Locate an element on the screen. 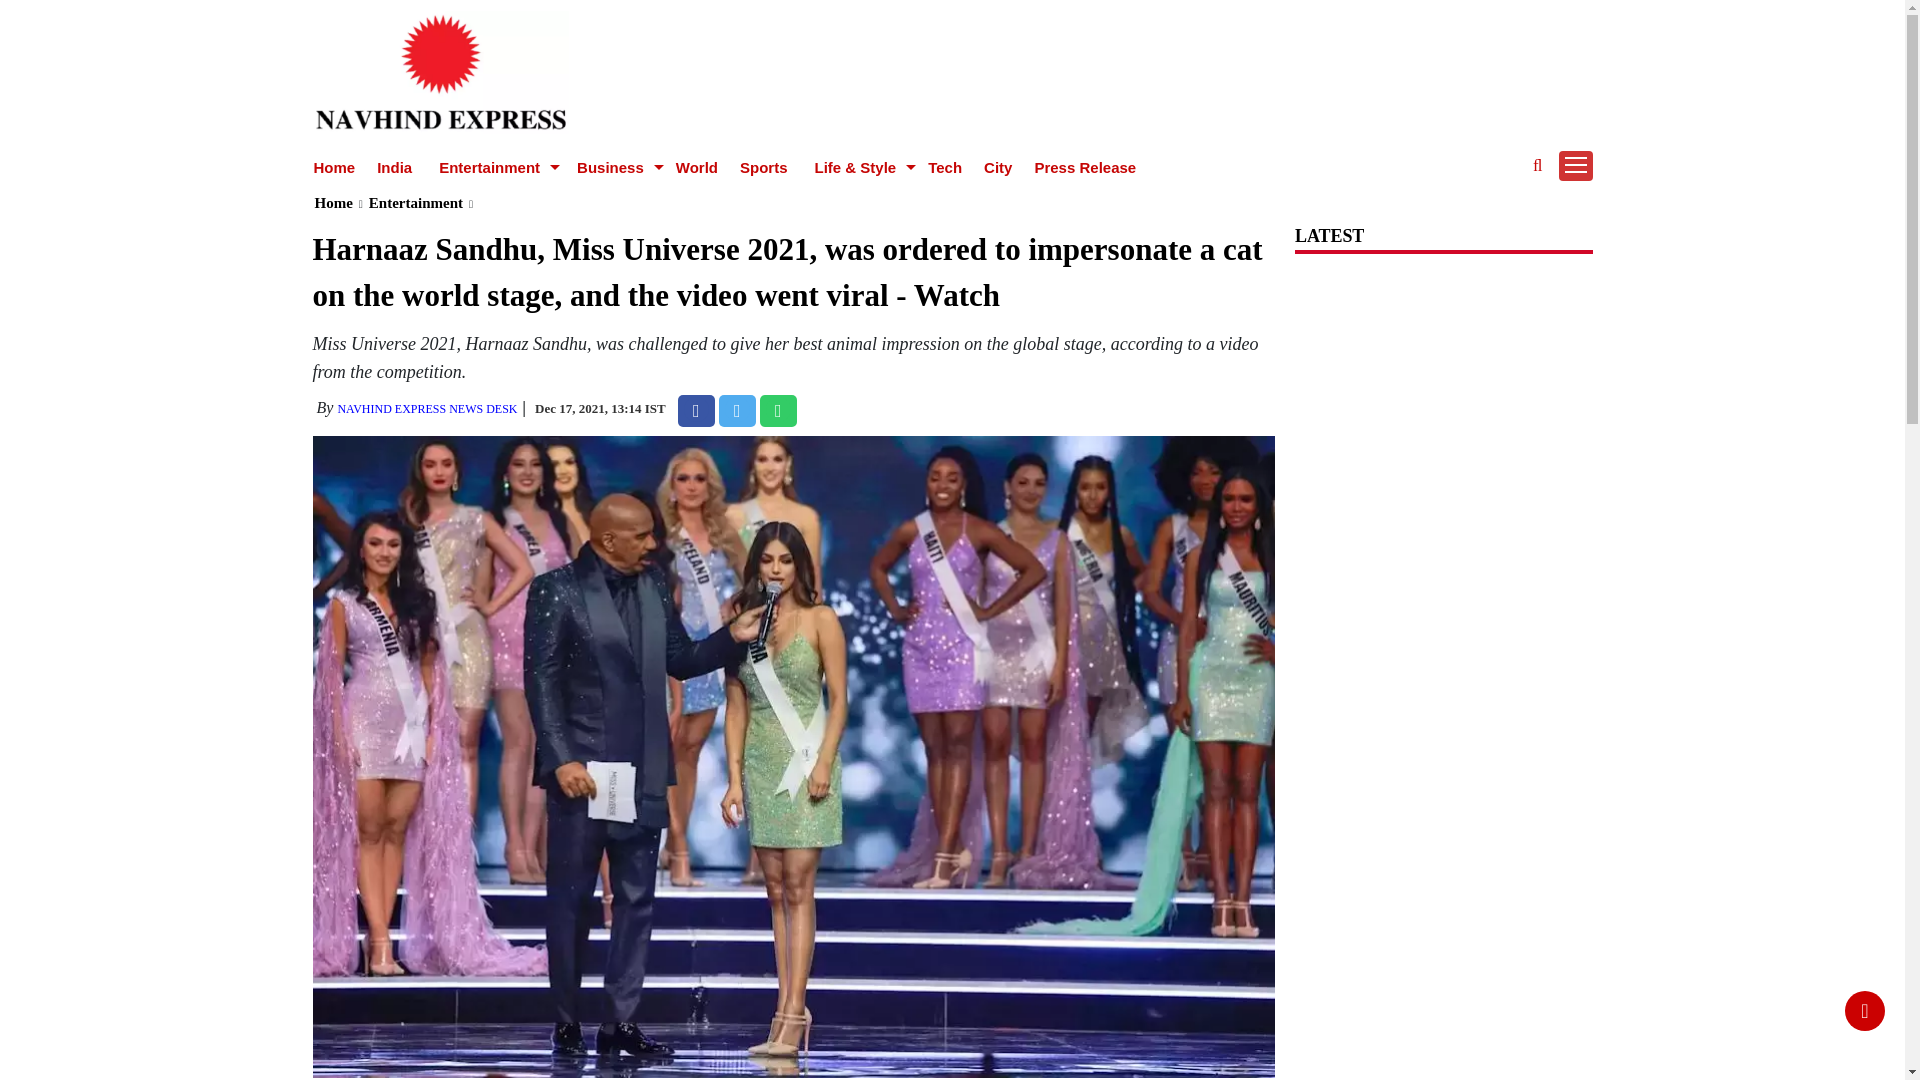 The height and width of the screenshot is (1080, 1920). City is located at coordinates (997, 167).